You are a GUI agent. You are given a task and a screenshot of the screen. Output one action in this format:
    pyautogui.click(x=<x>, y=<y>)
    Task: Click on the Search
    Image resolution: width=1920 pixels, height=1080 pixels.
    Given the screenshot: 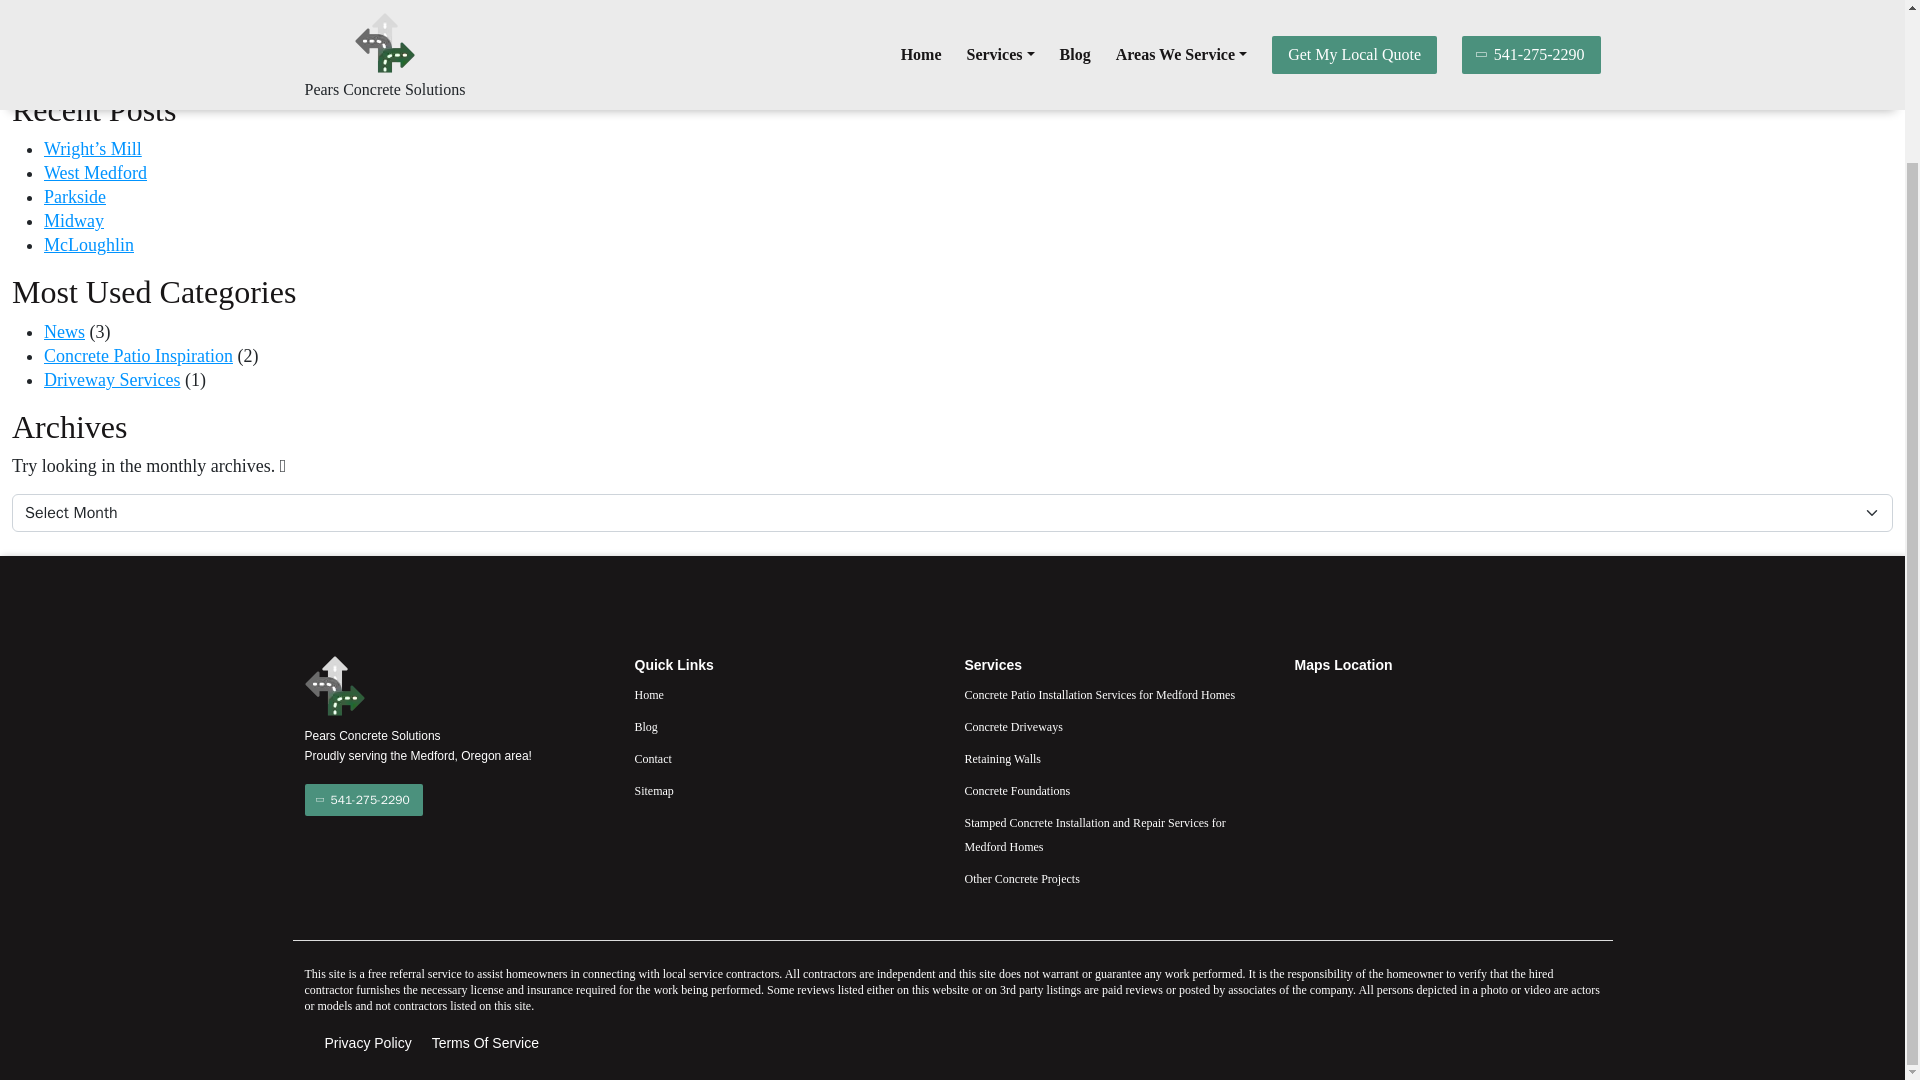 What is the action you would take?
    pyautogui.click(x=1856, y=71)
    